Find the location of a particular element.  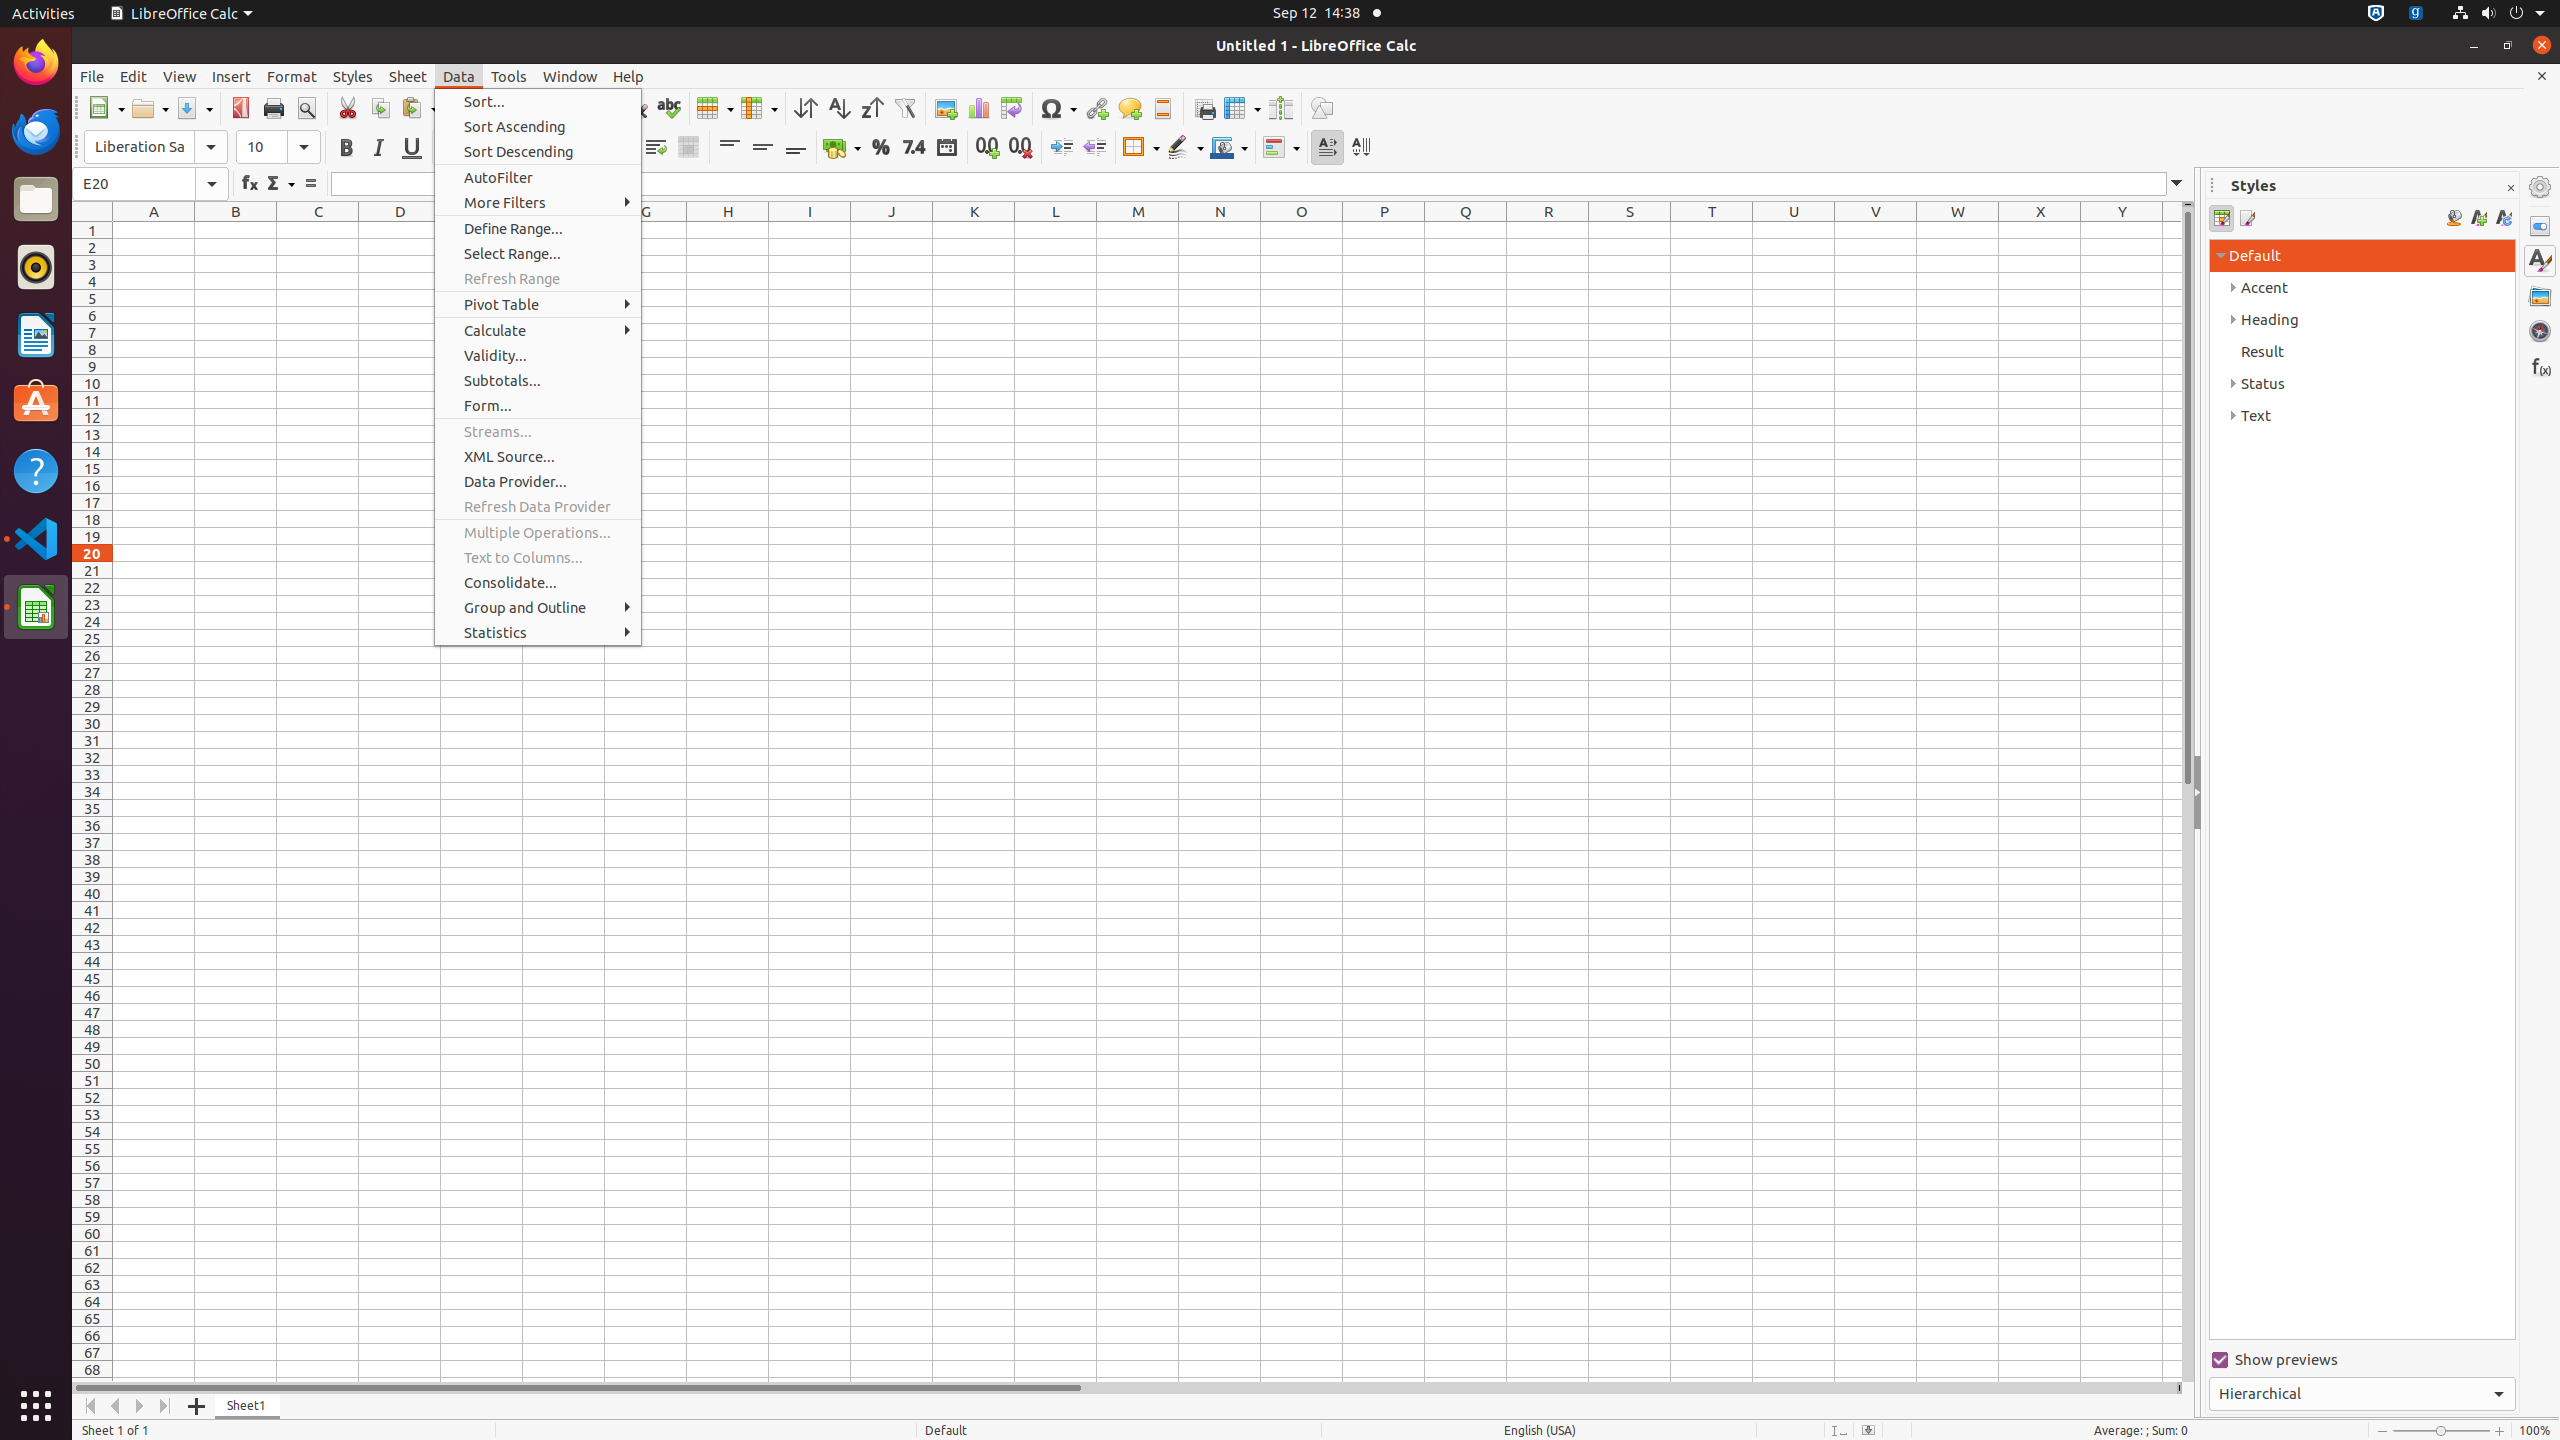

Statistics is located at coordinates (538, 632).